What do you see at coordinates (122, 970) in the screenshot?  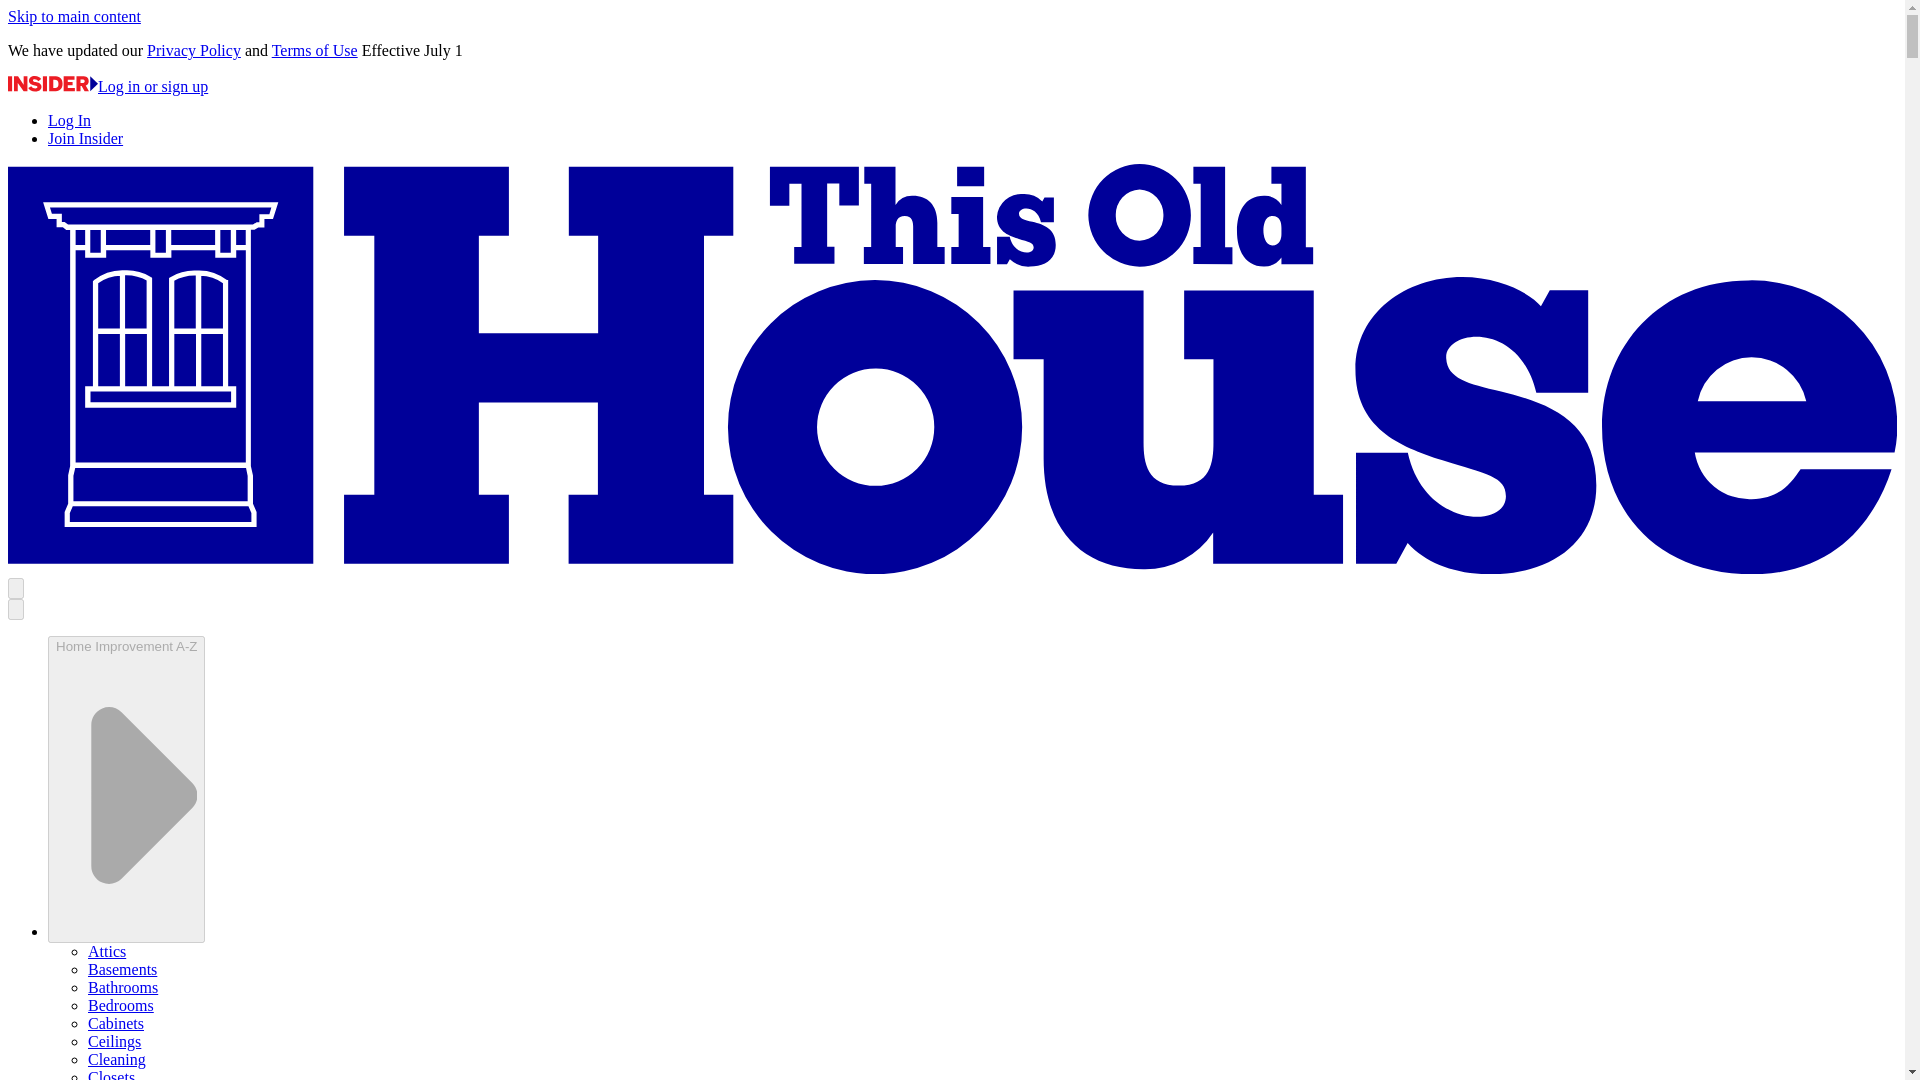 I see `Basements` at bounding box center [122, 970].